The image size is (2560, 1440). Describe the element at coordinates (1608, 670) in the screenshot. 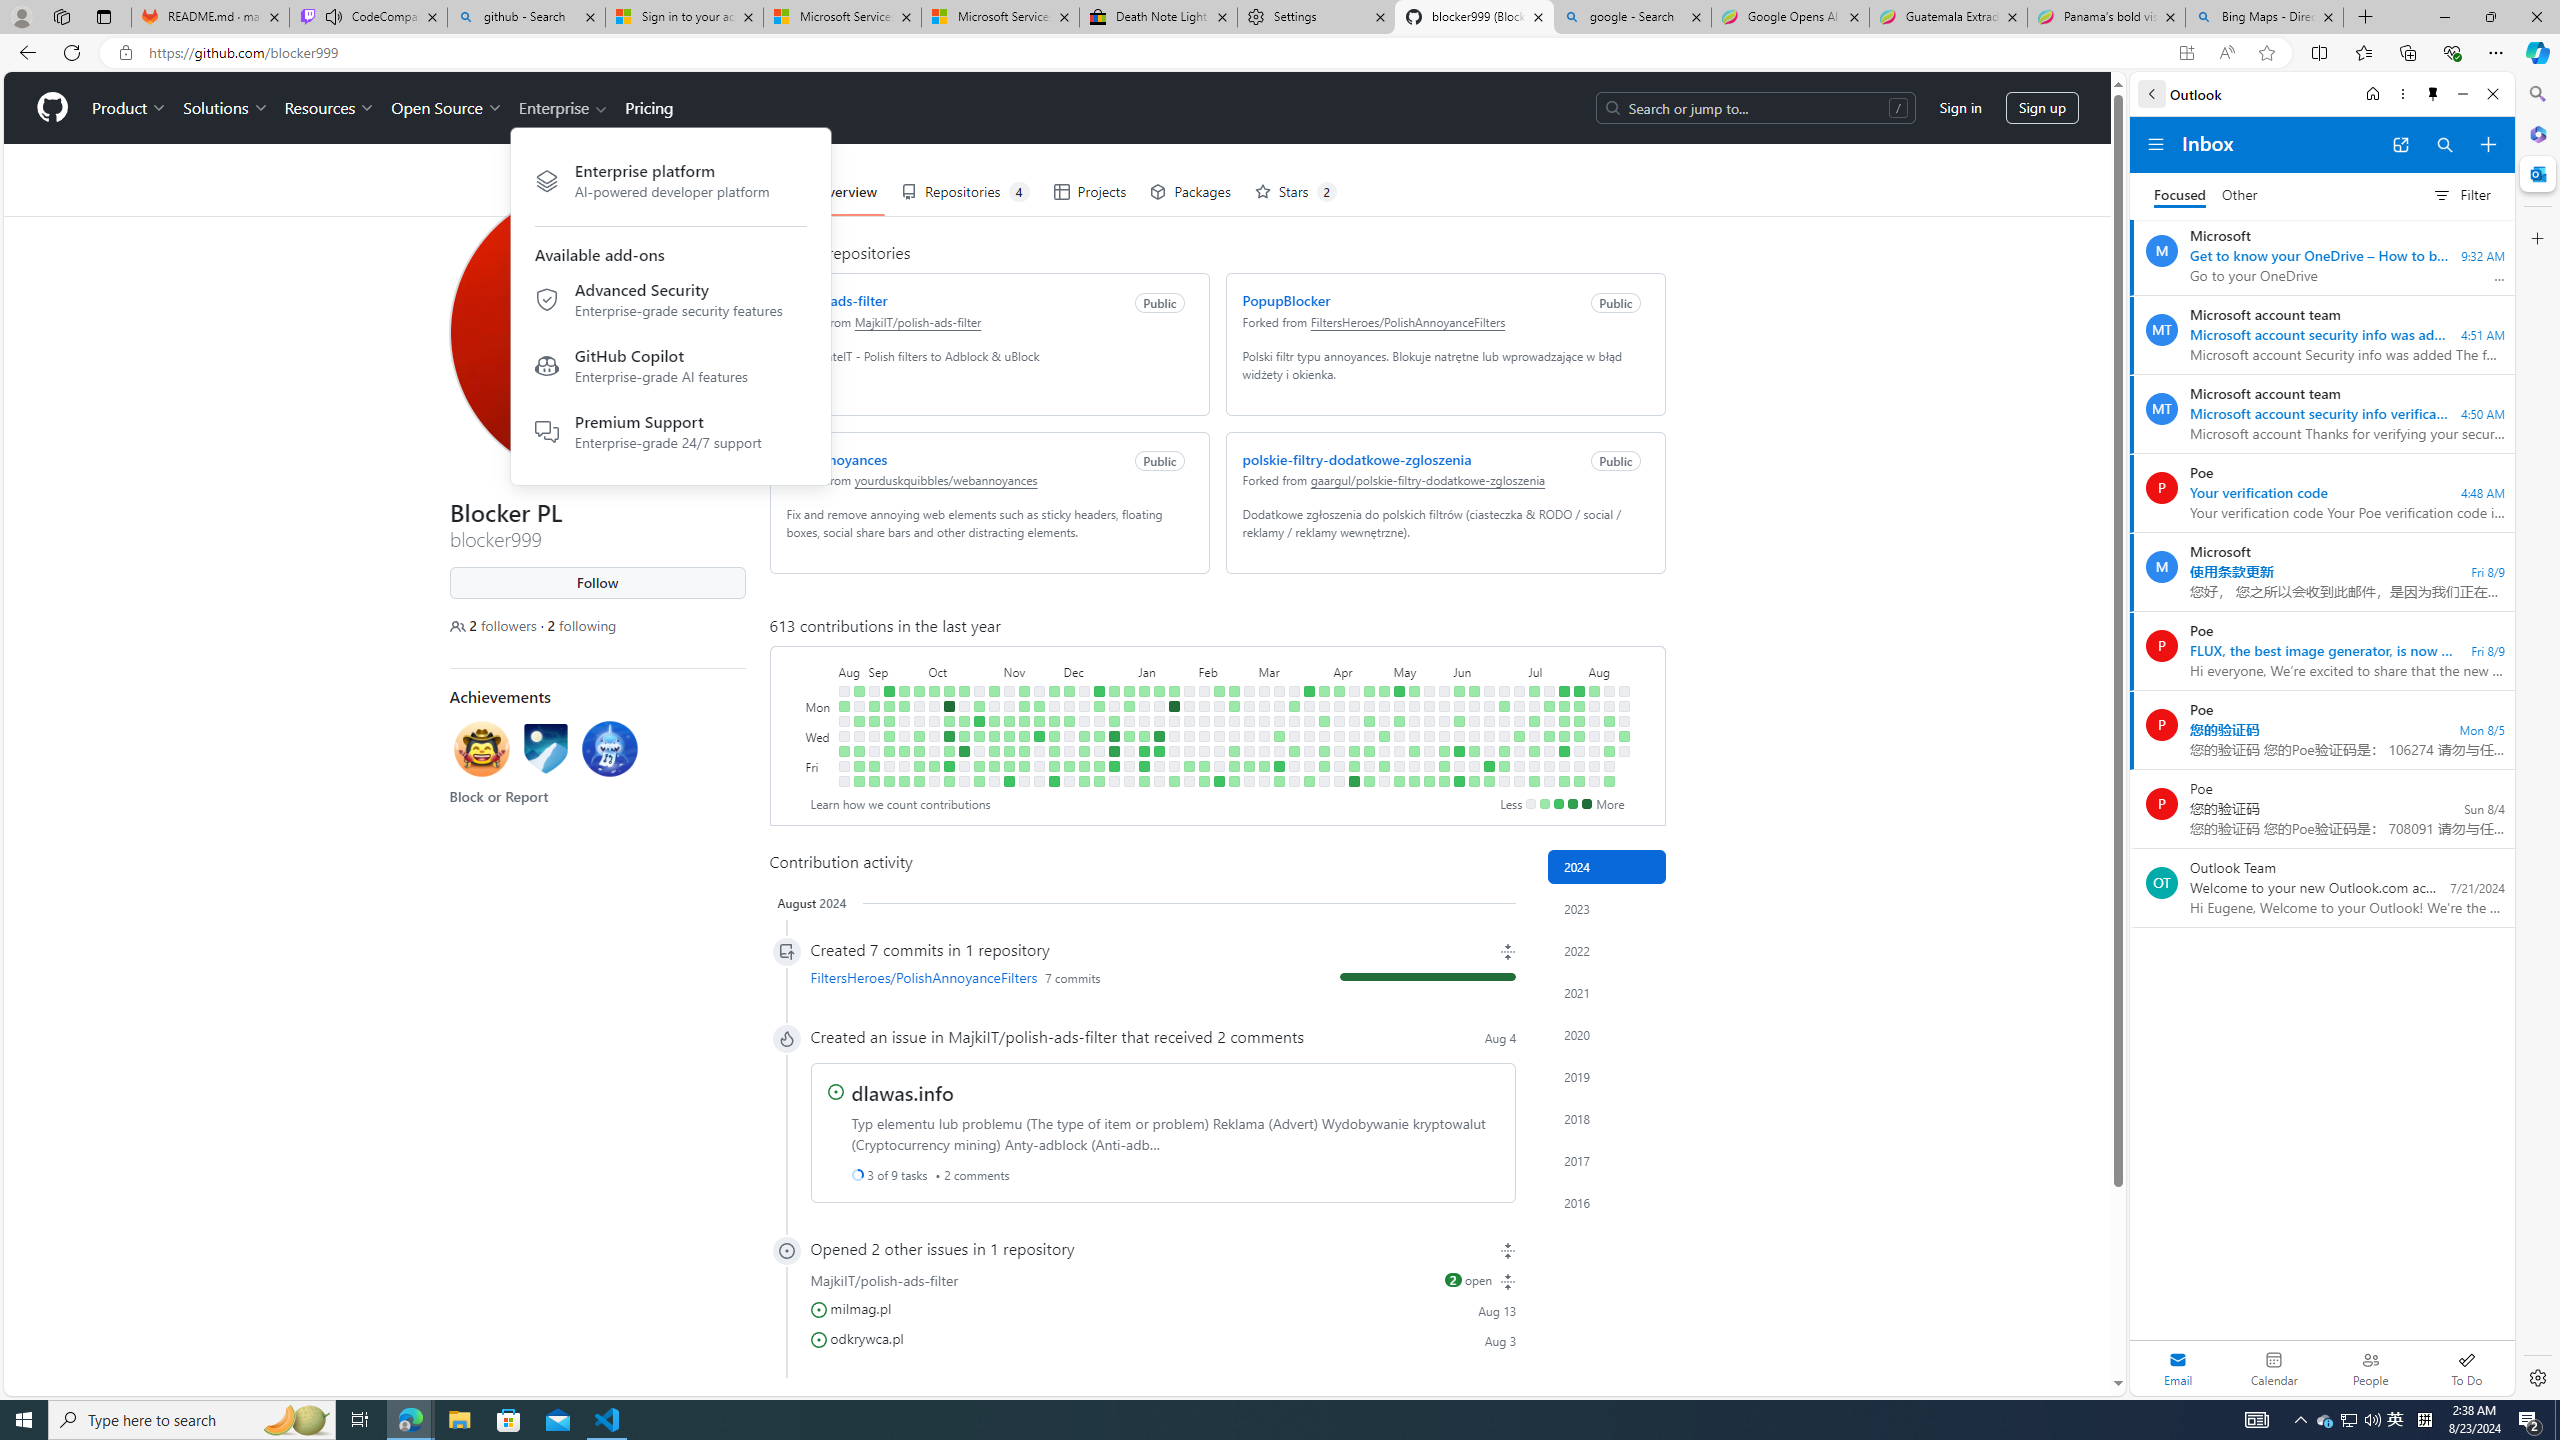

I see `August` at that location.